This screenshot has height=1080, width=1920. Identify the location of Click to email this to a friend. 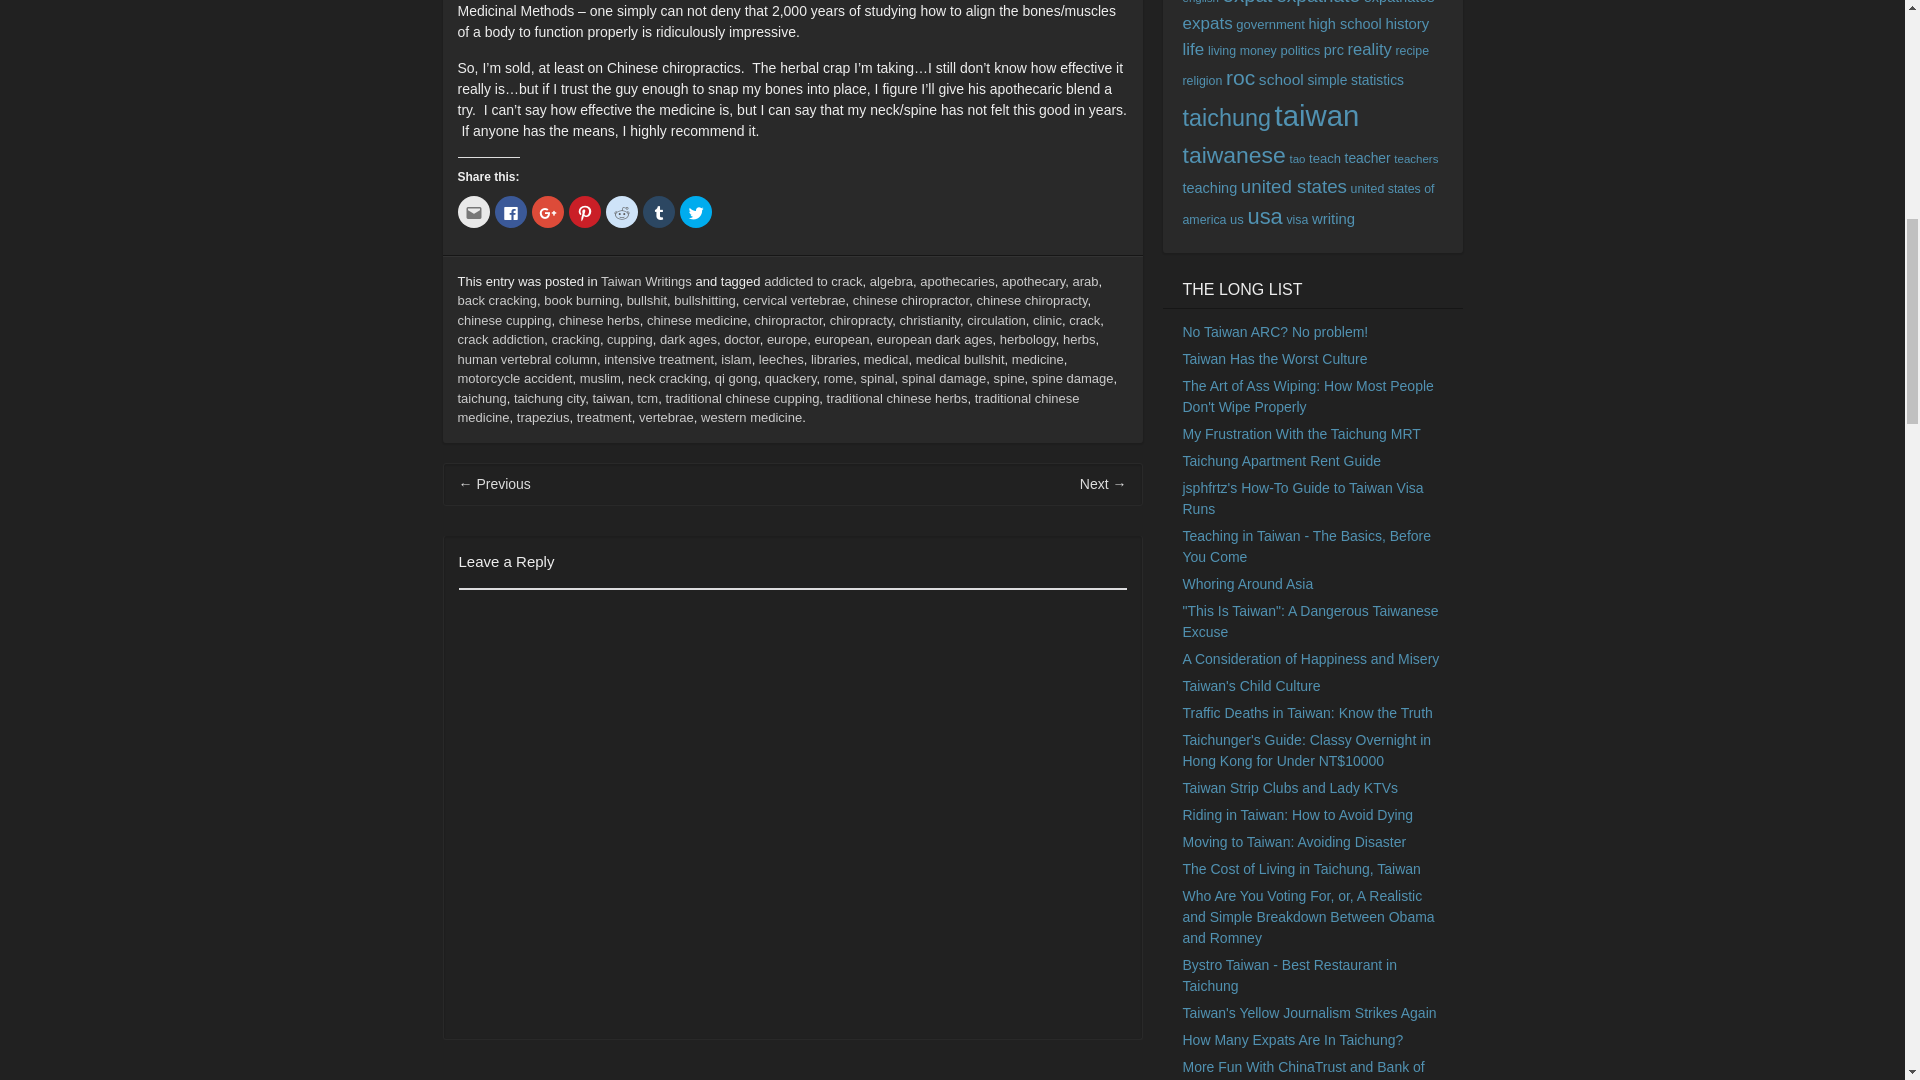
(474, 211).